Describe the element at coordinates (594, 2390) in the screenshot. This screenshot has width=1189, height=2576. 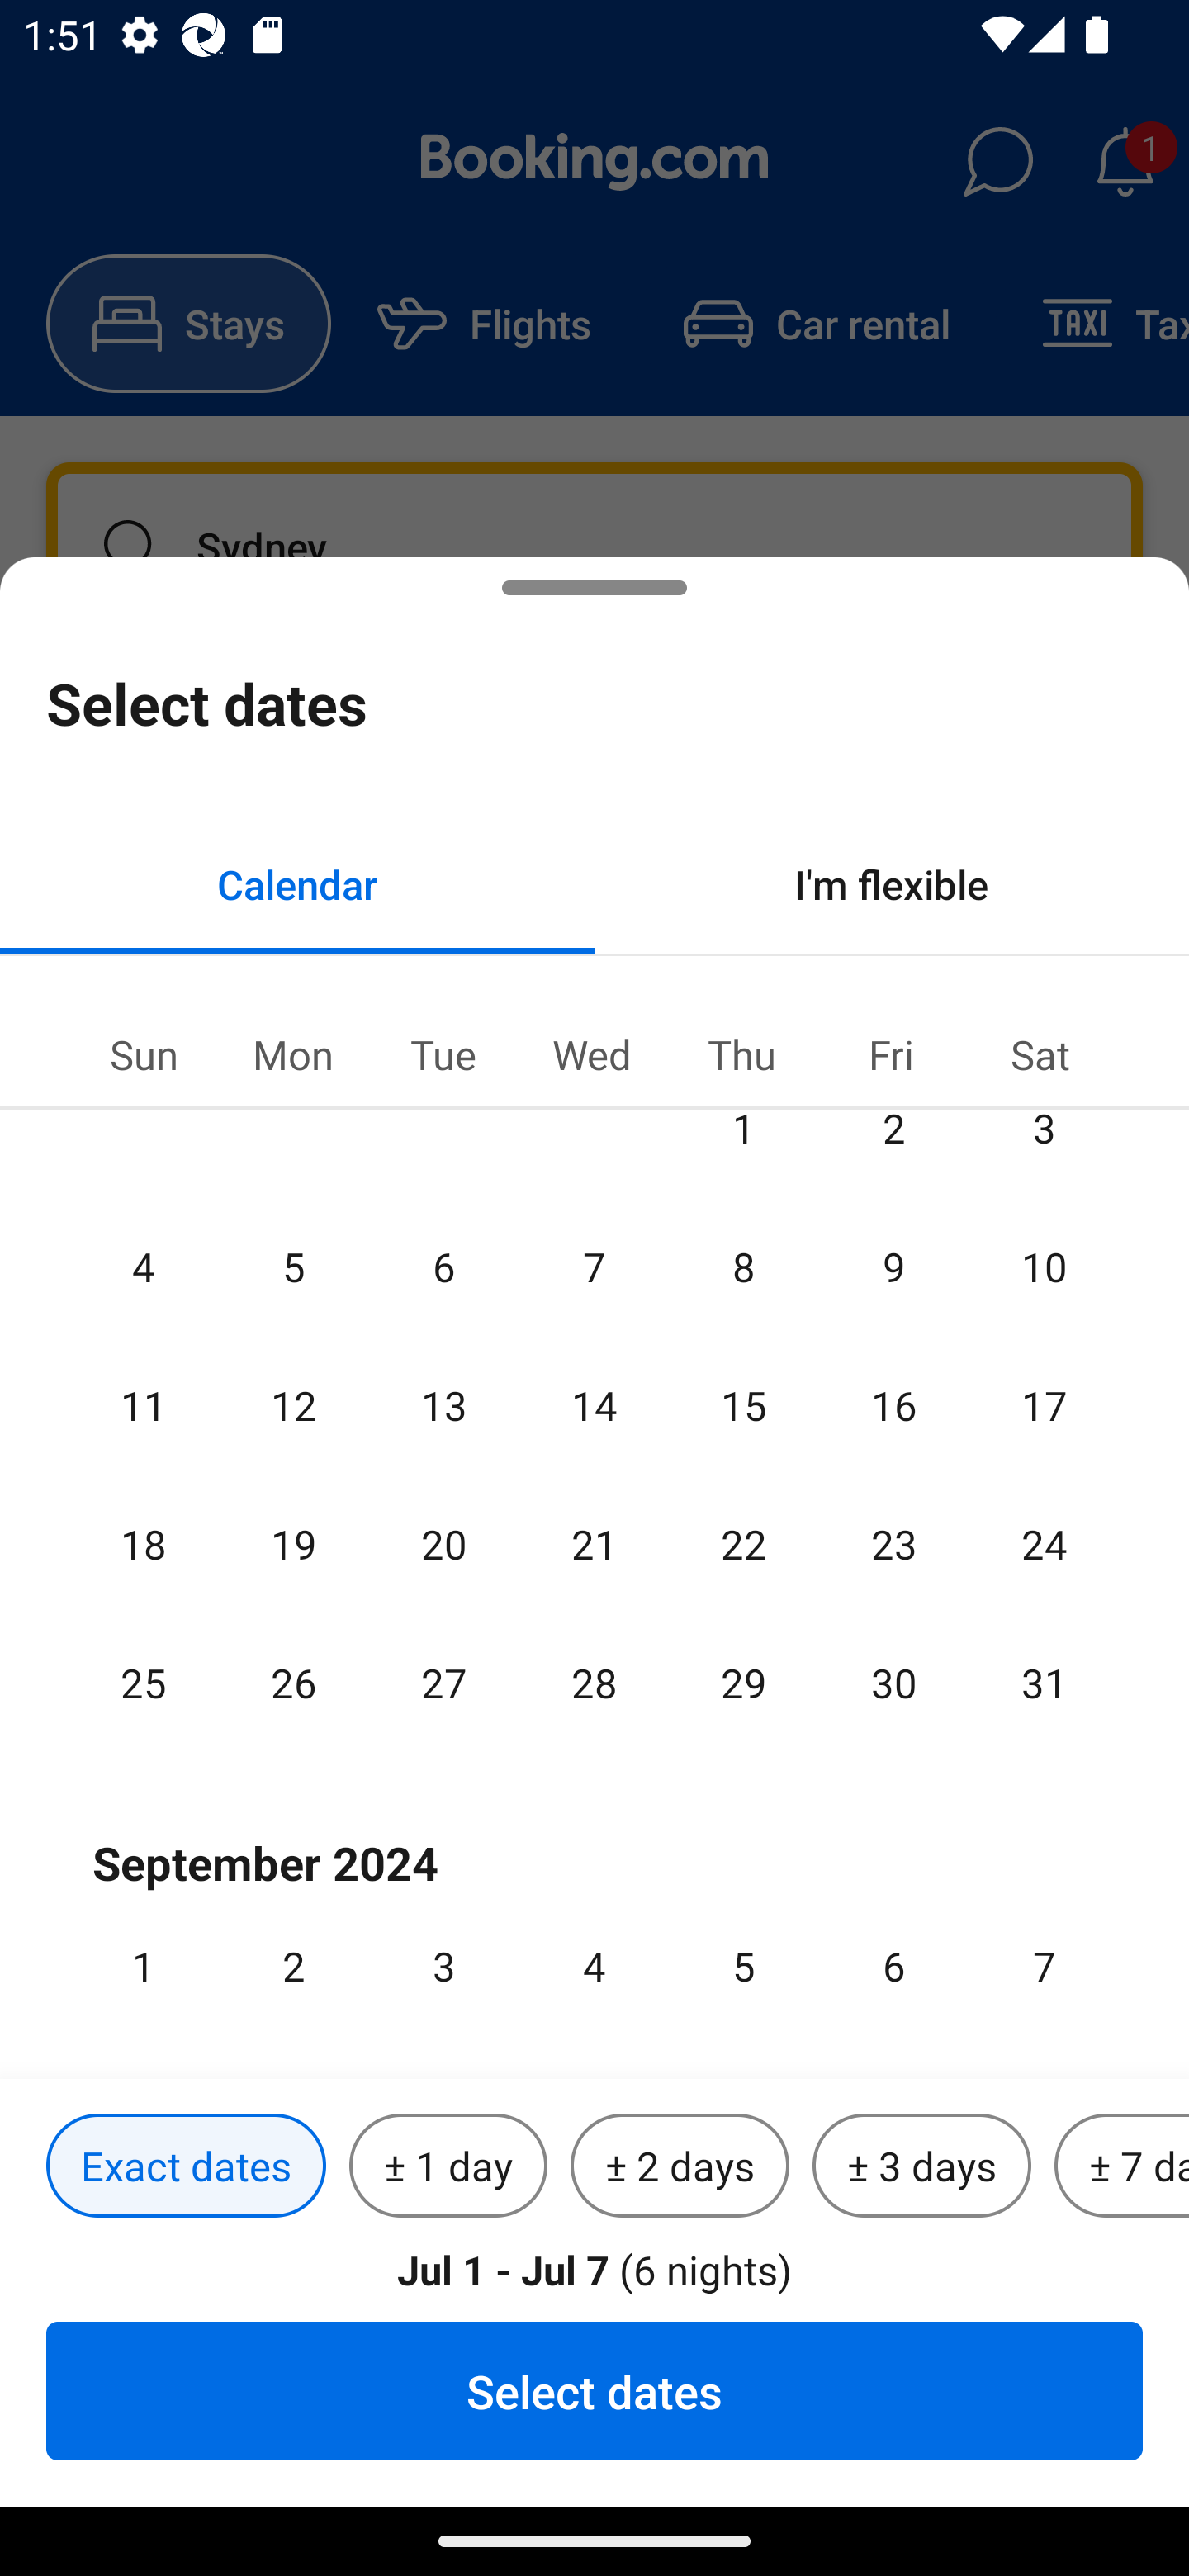
I see `Select dates` at that location.